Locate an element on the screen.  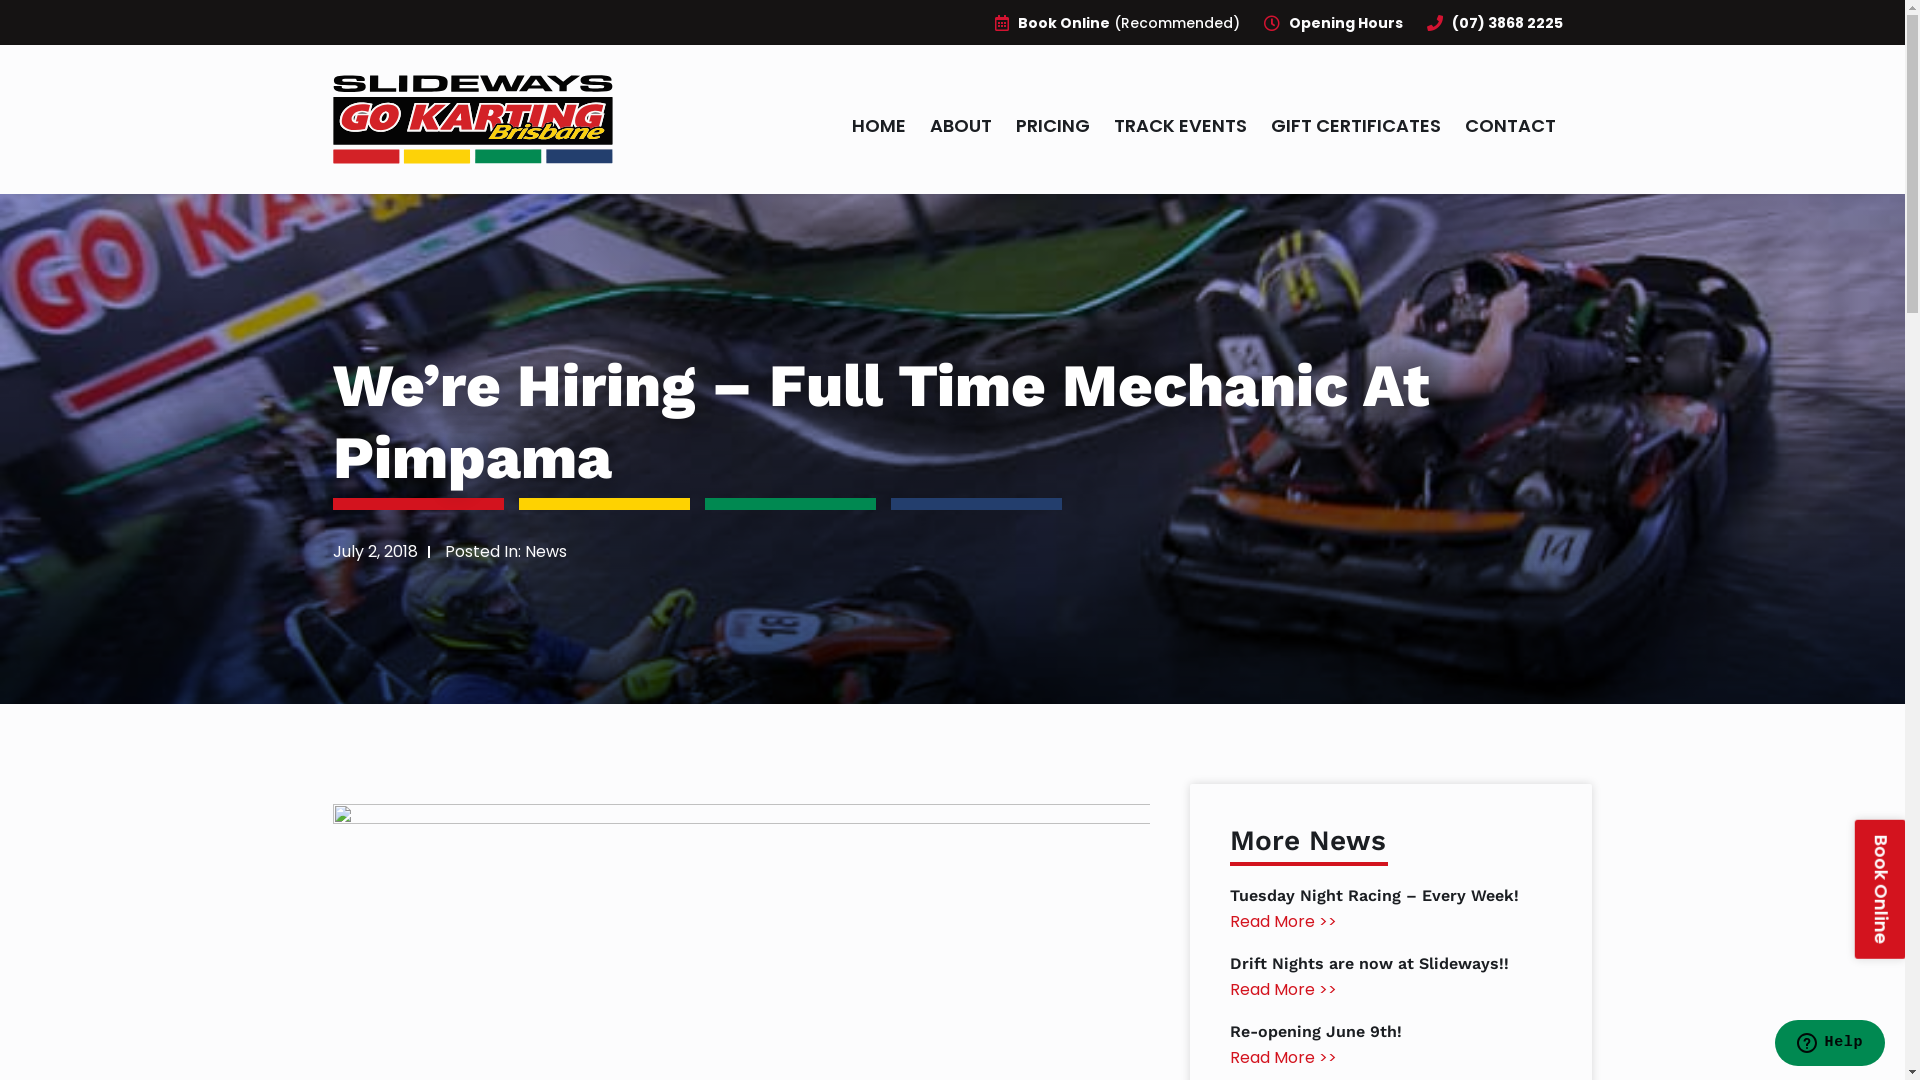
Read More >> is located at coordinates (1284, 1058).